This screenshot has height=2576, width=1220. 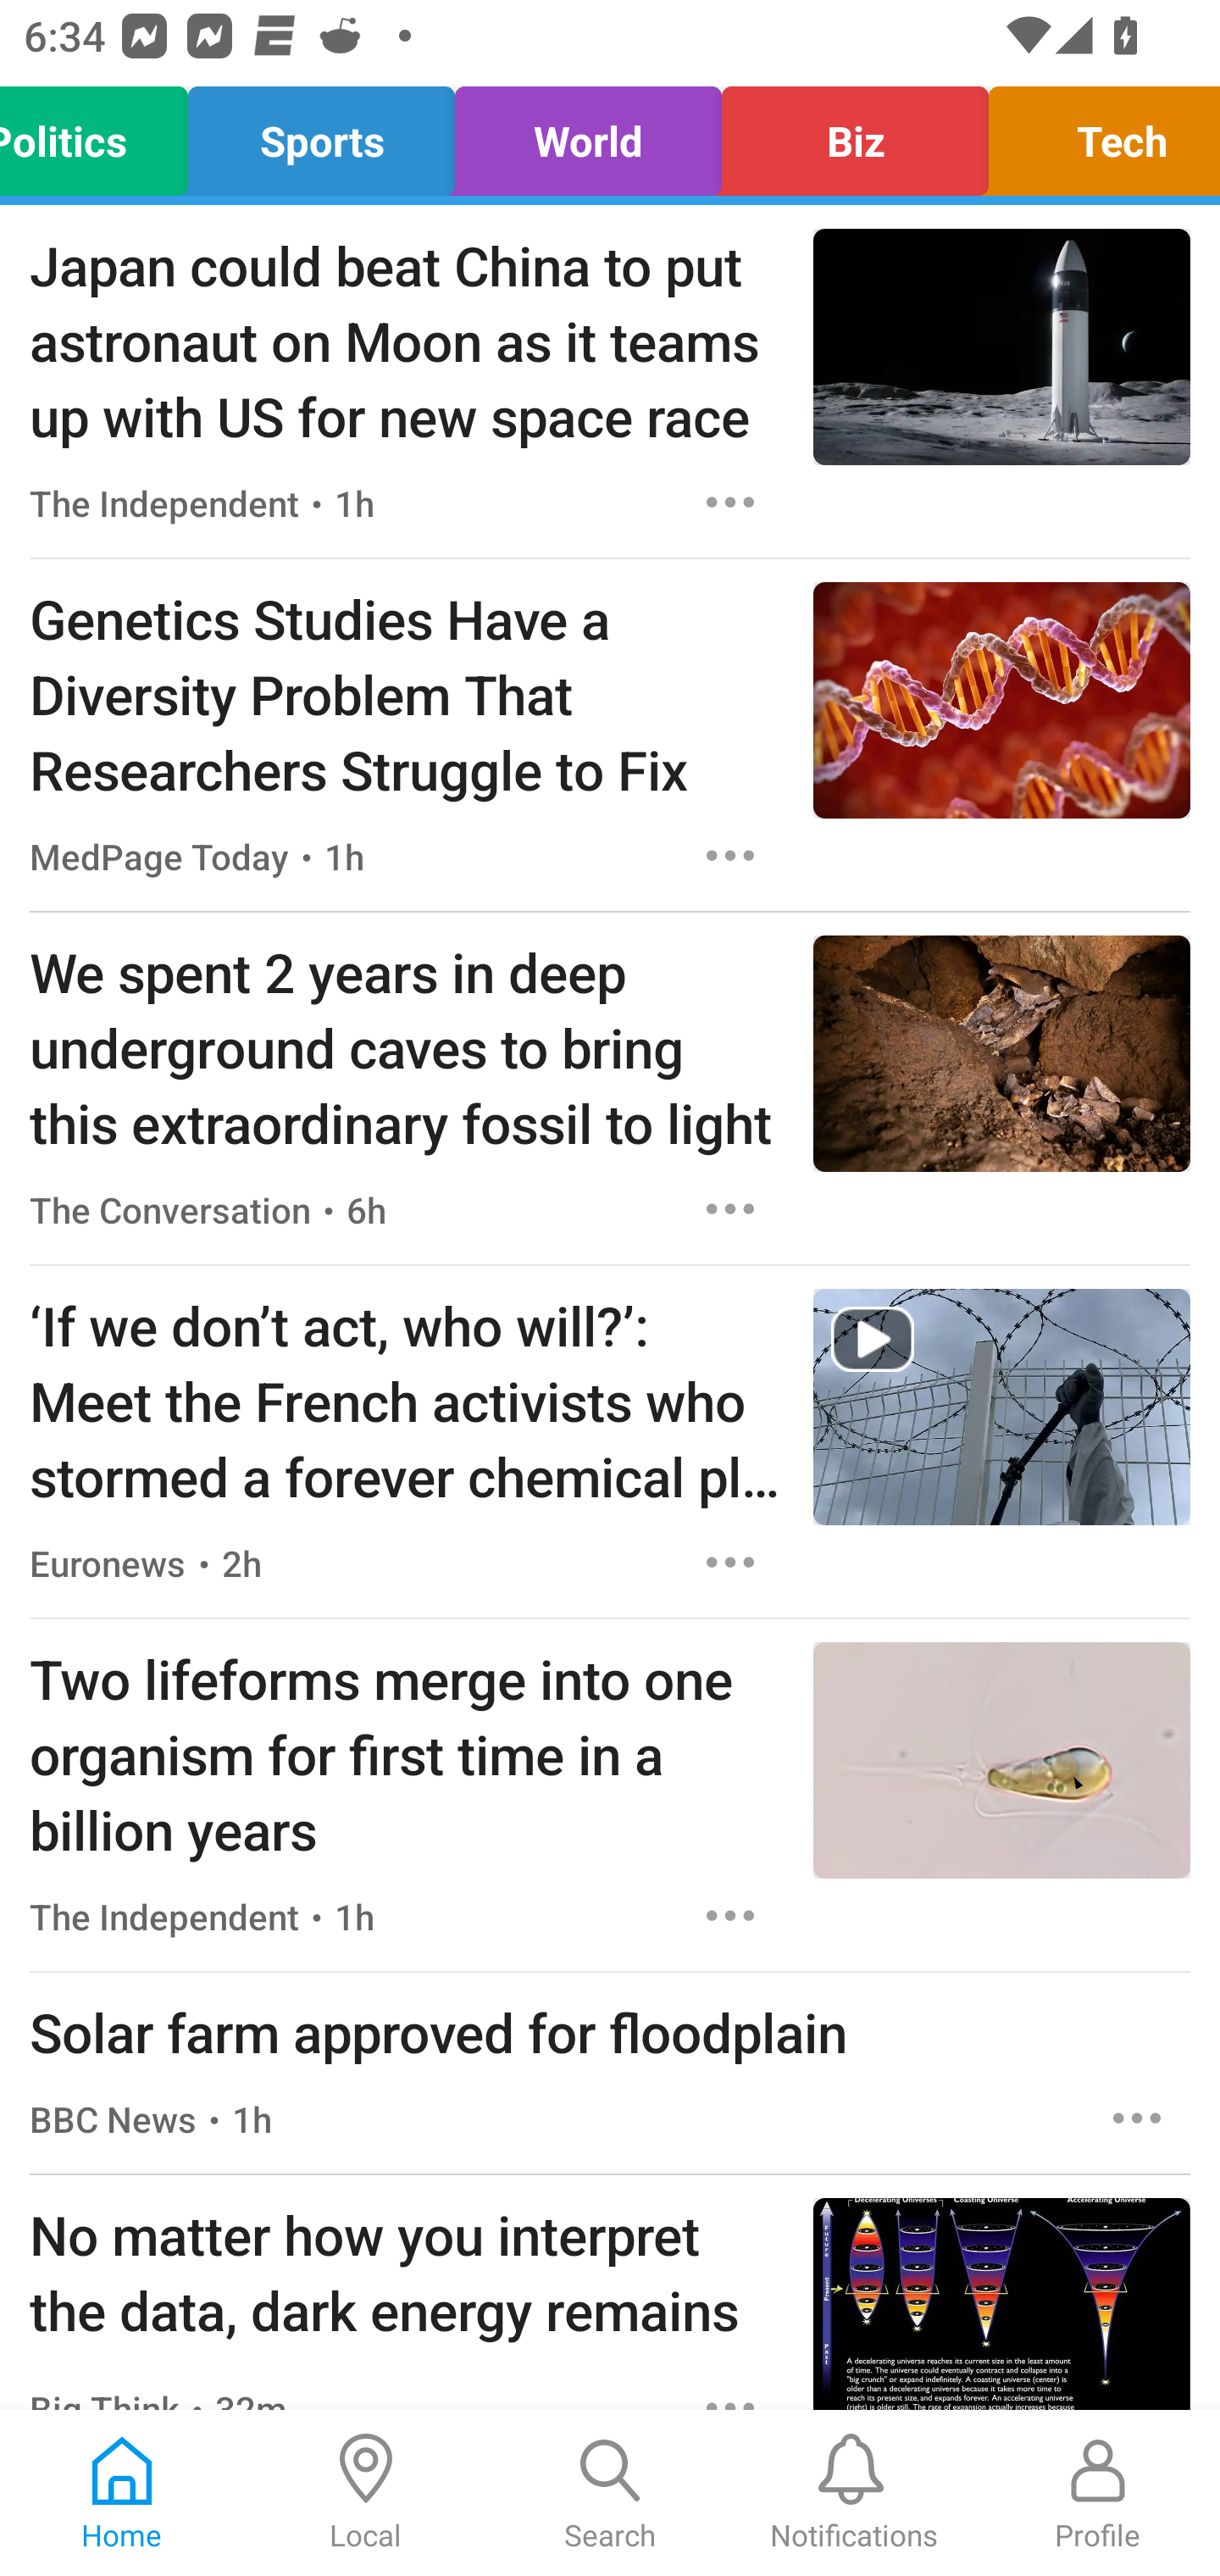 I want to click on Notifications, so click(x=854, y=2493).